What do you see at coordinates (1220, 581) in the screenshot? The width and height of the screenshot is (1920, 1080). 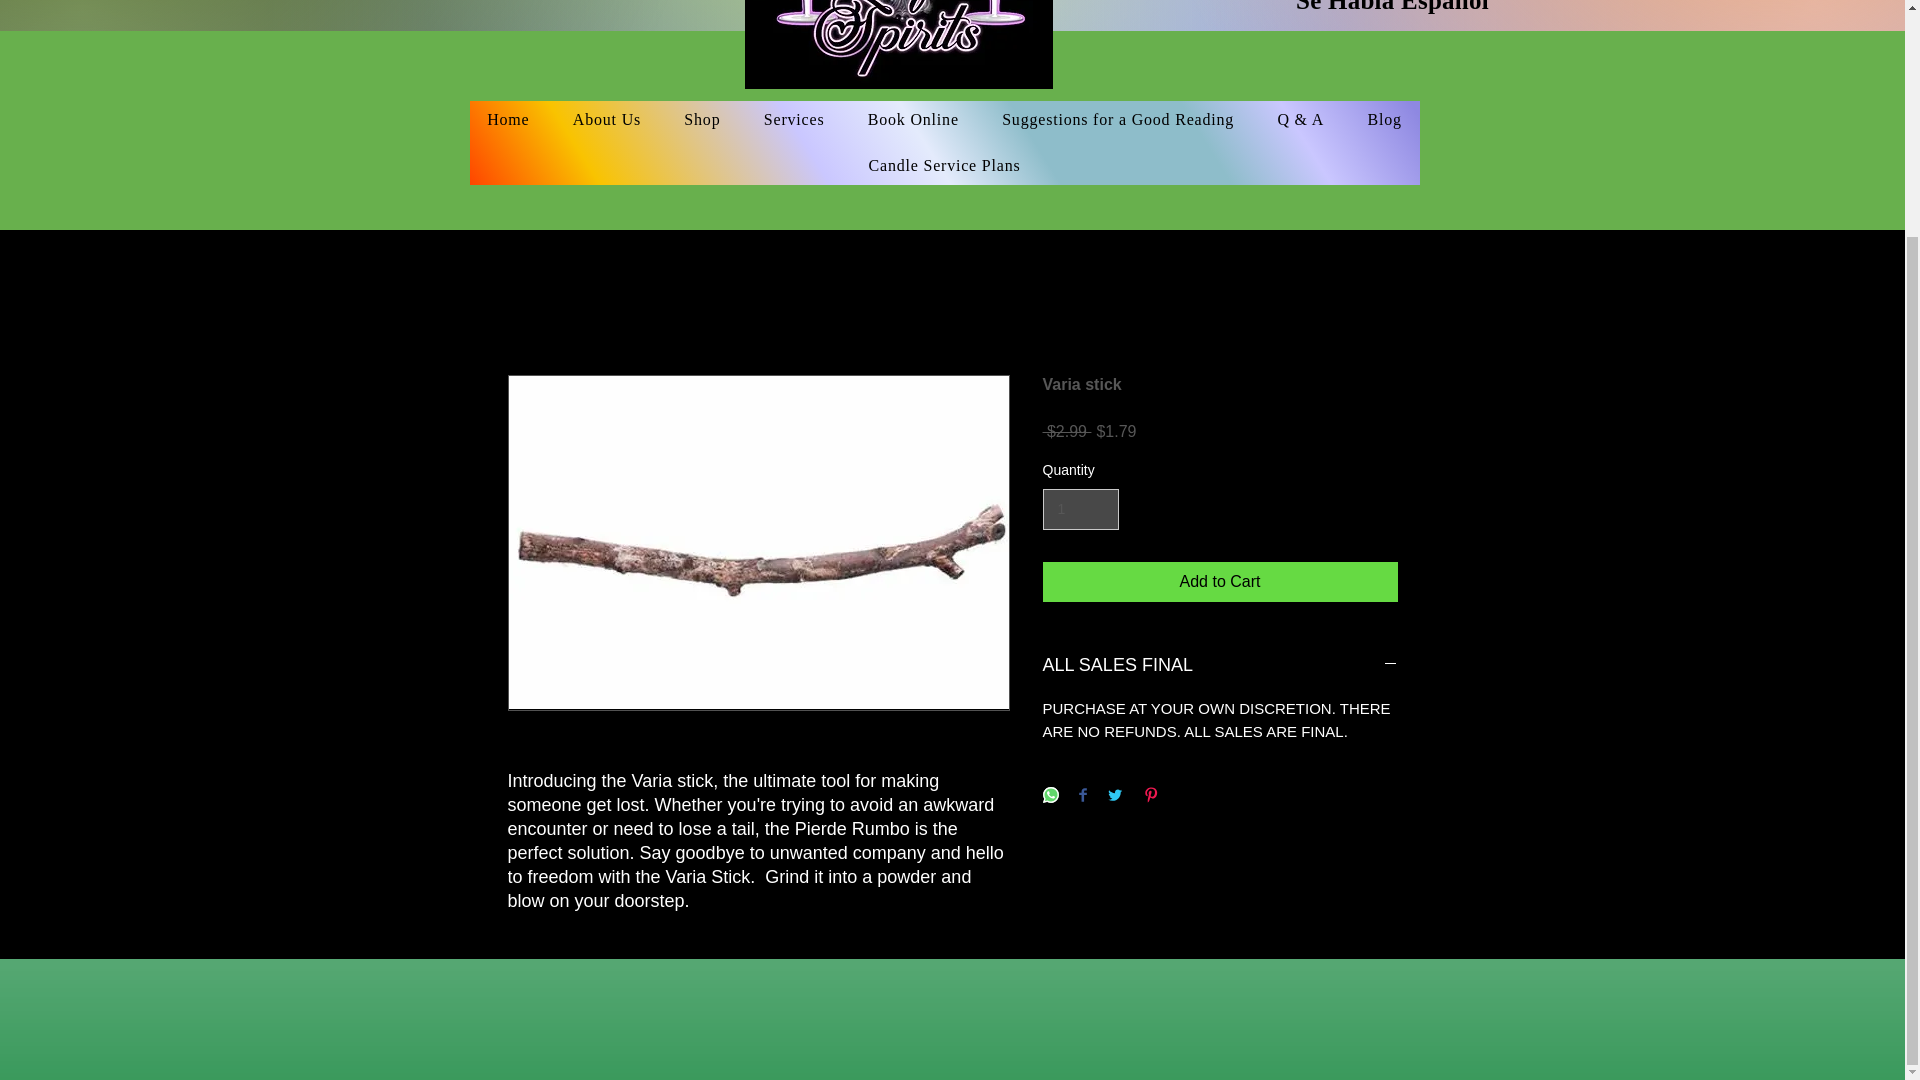 I see `Add to Cart` at bounding box center [1220, 581].